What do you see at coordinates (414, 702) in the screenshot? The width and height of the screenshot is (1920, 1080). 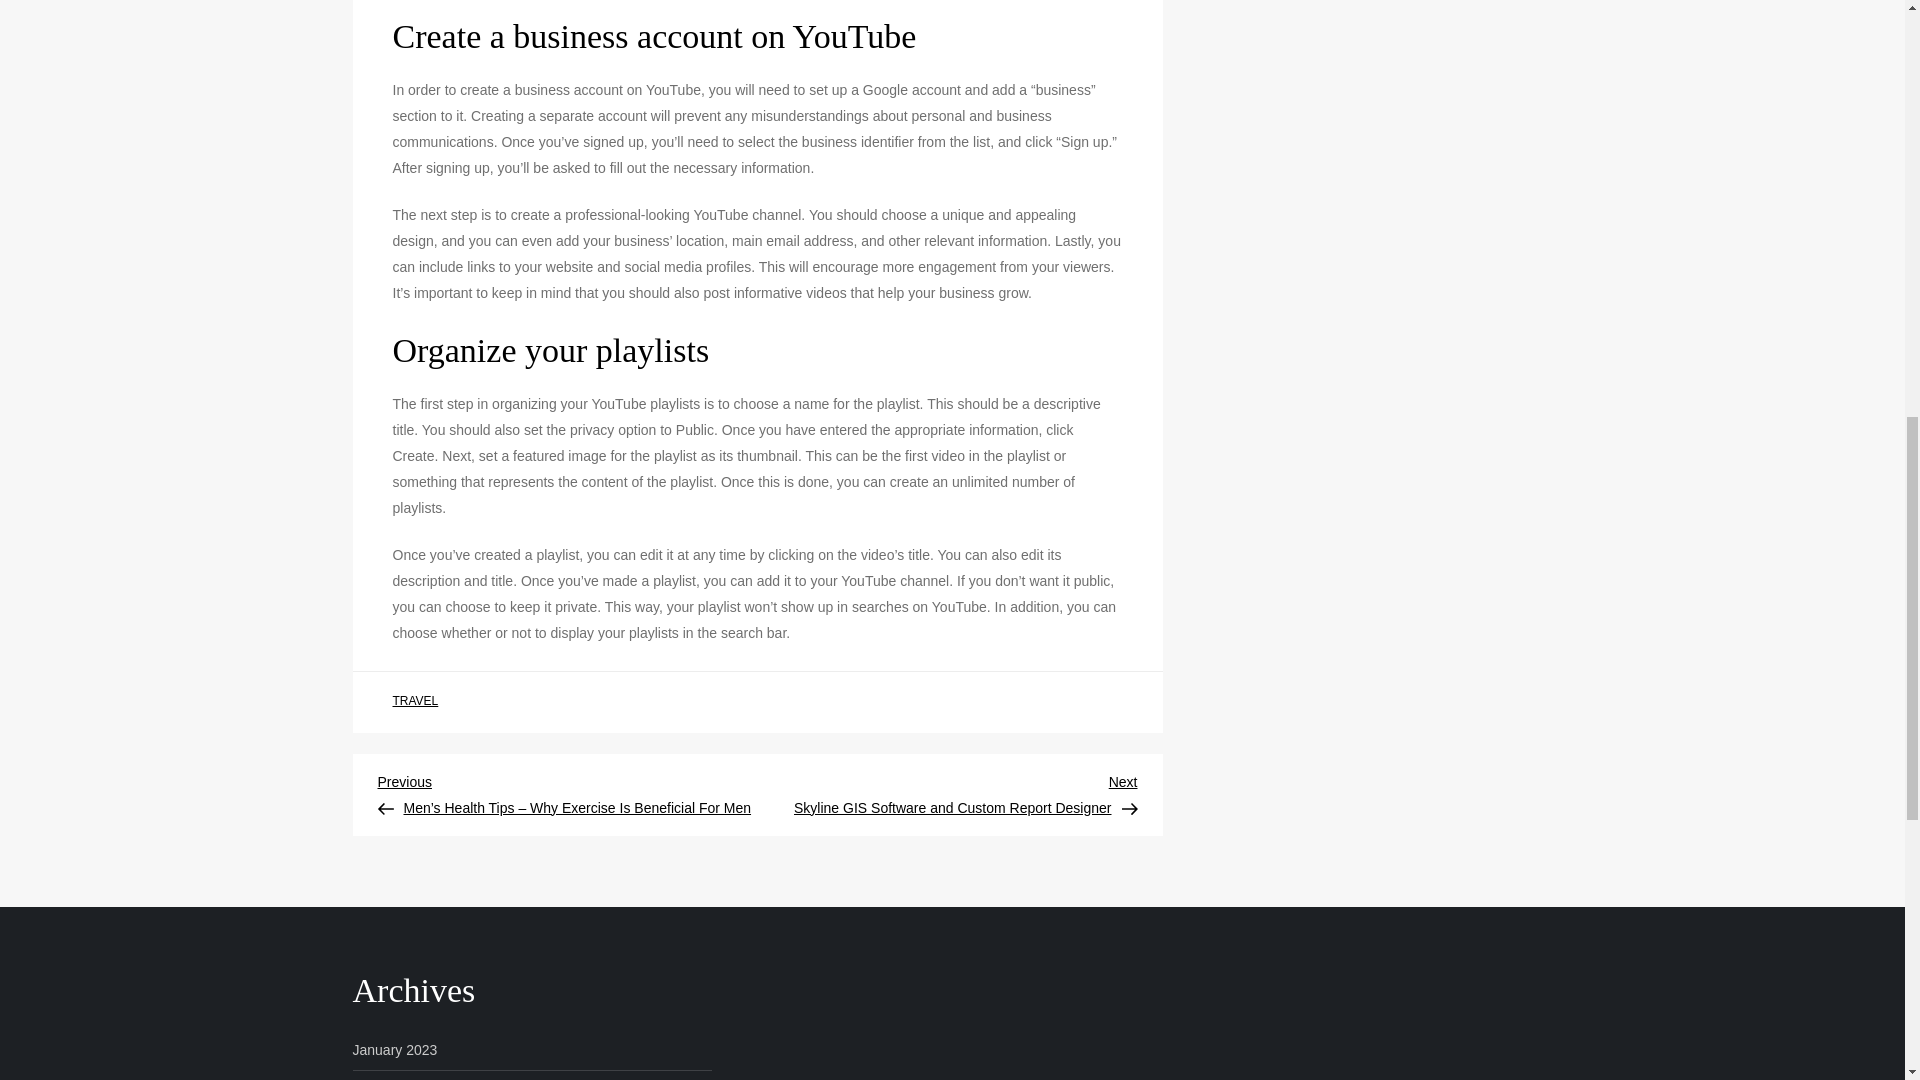 I see `TRAVEL` at bounding box center [414, 702].